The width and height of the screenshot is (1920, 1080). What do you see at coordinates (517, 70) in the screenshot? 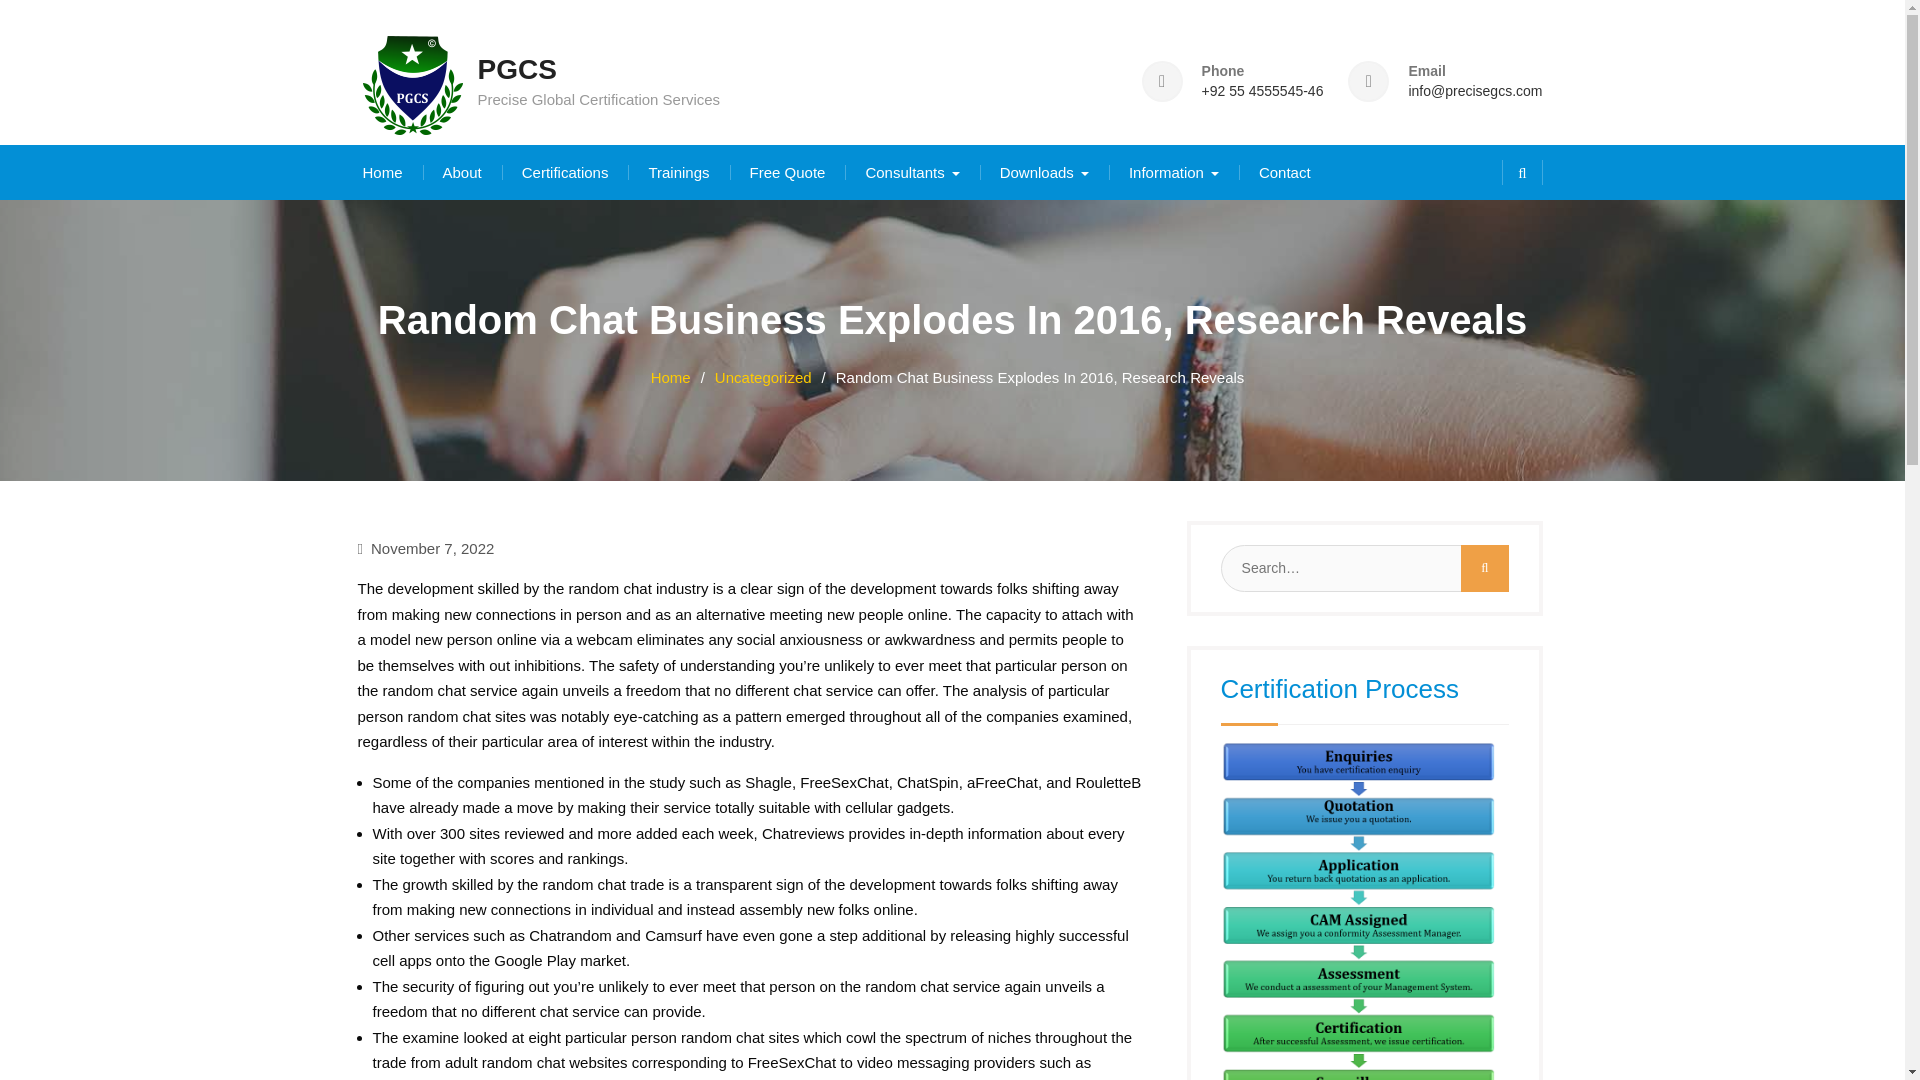
I see `PGCS` at bounding box center [517, 70].